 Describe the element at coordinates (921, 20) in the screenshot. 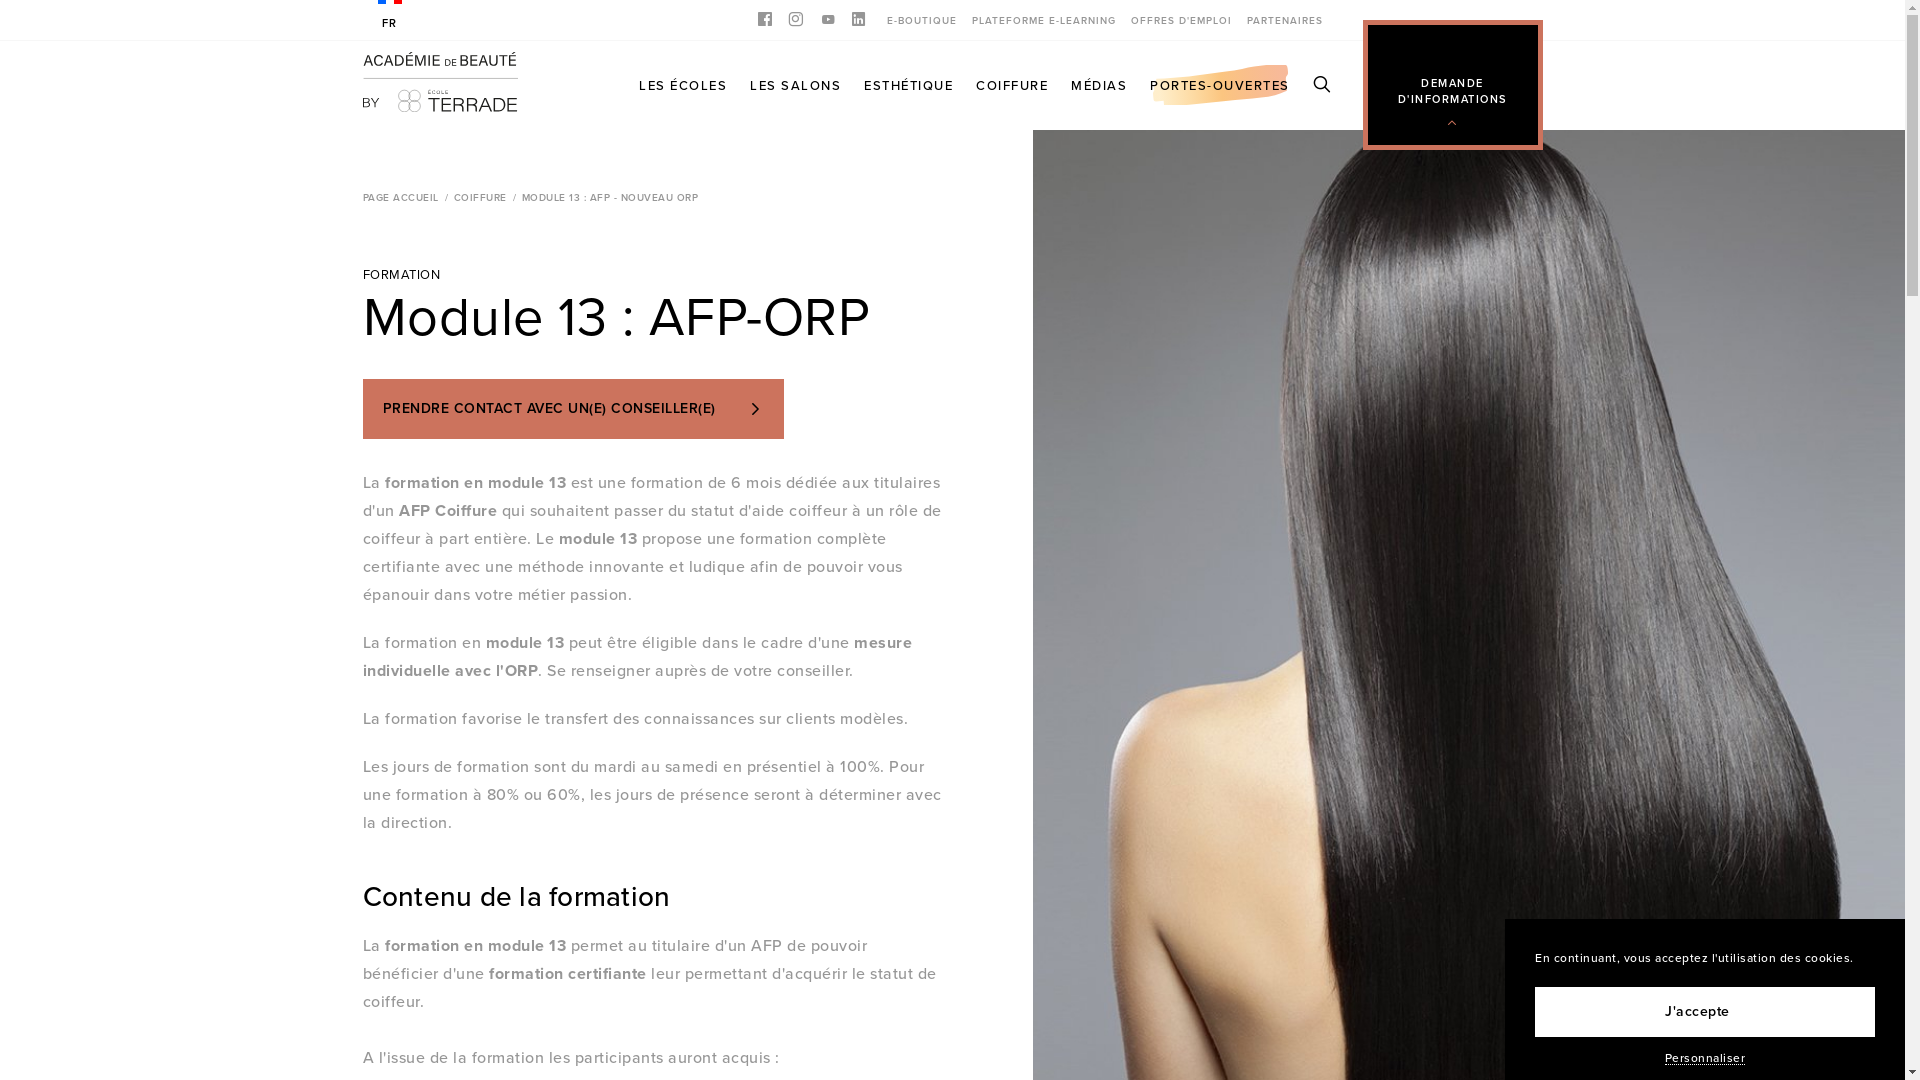

I see `E-BOUTIQUE` at that location.